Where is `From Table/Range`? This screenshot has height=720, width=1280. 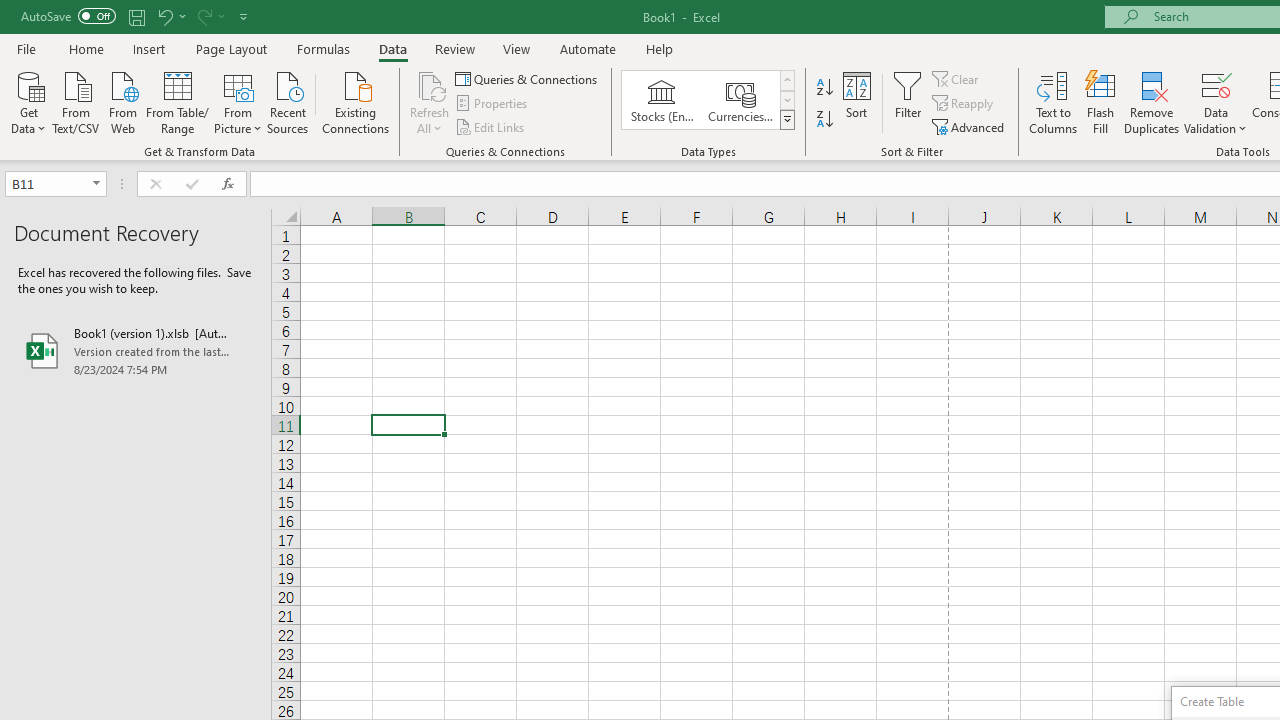 From Table/Range is located at coordinates (178, 101).